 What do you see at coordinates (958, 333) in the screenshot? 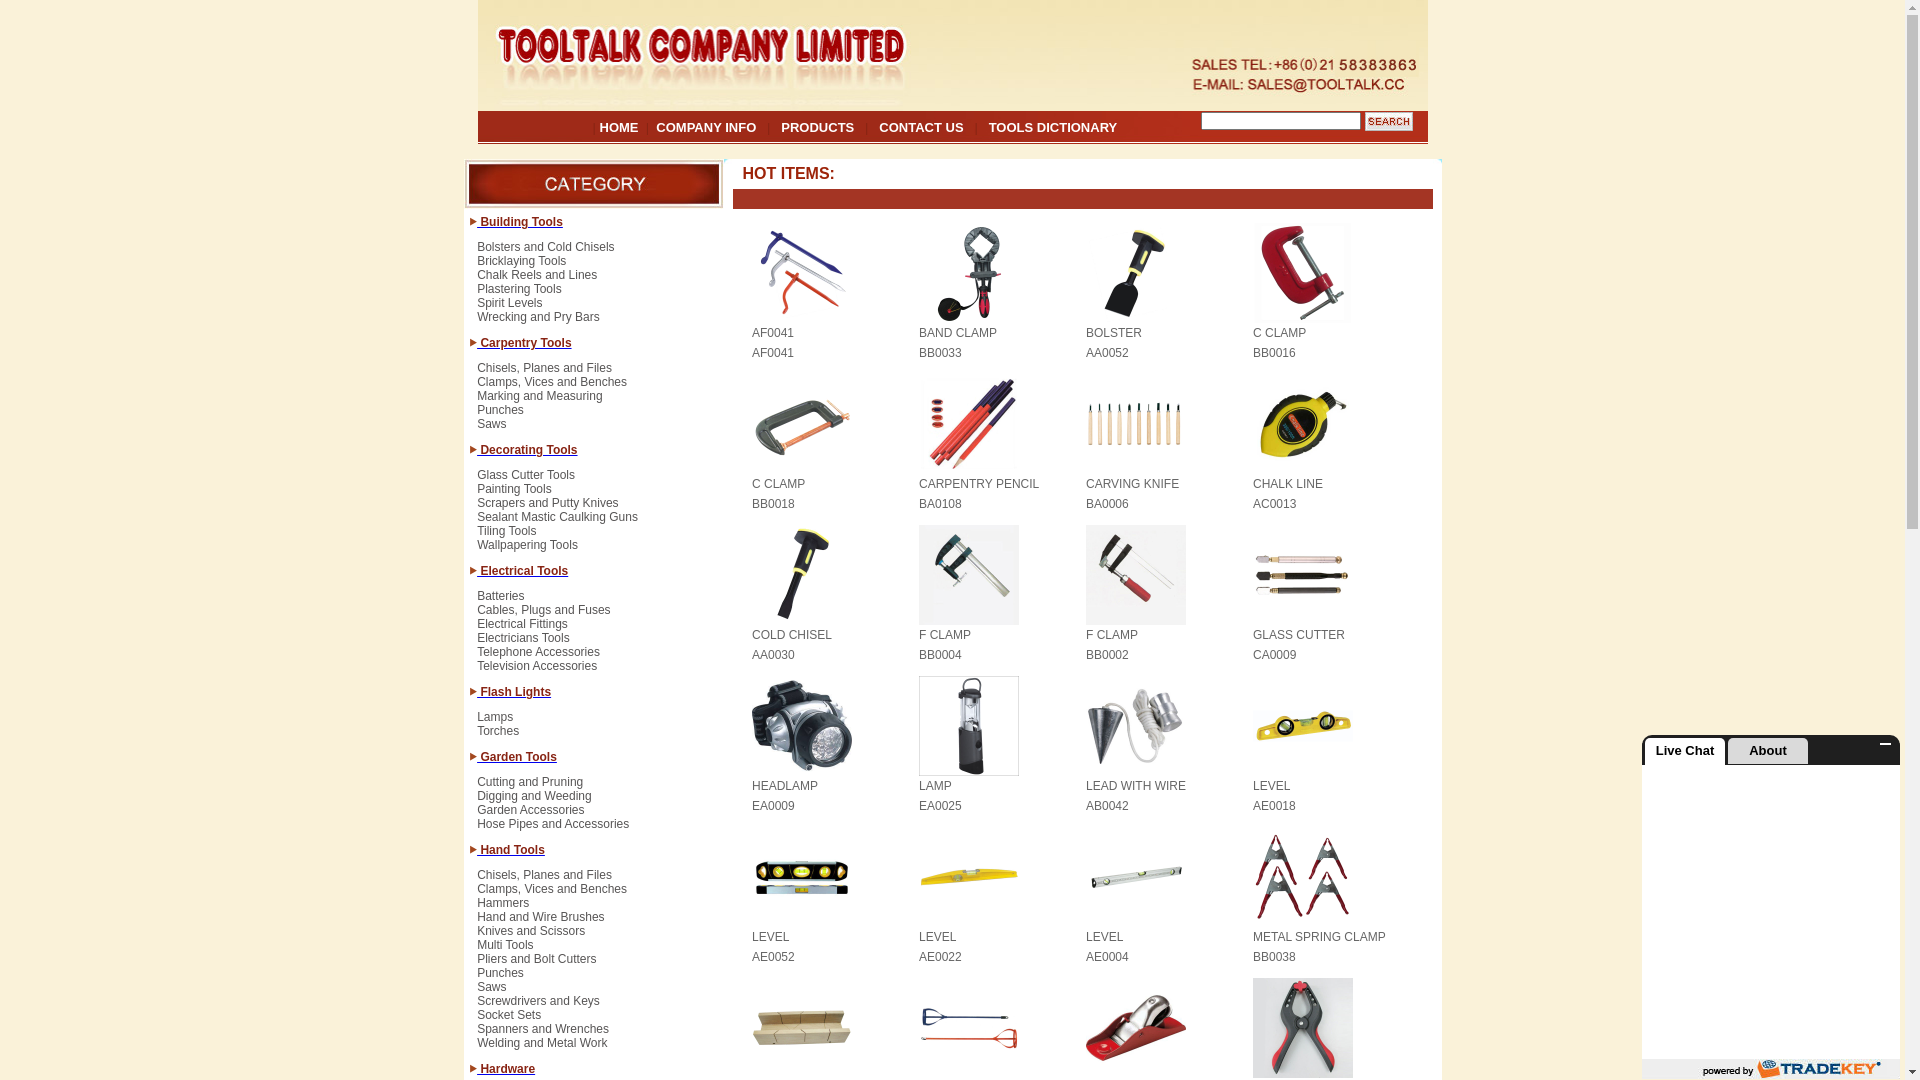
I see `BAND CLAMP` at bounding box center [958, 333].